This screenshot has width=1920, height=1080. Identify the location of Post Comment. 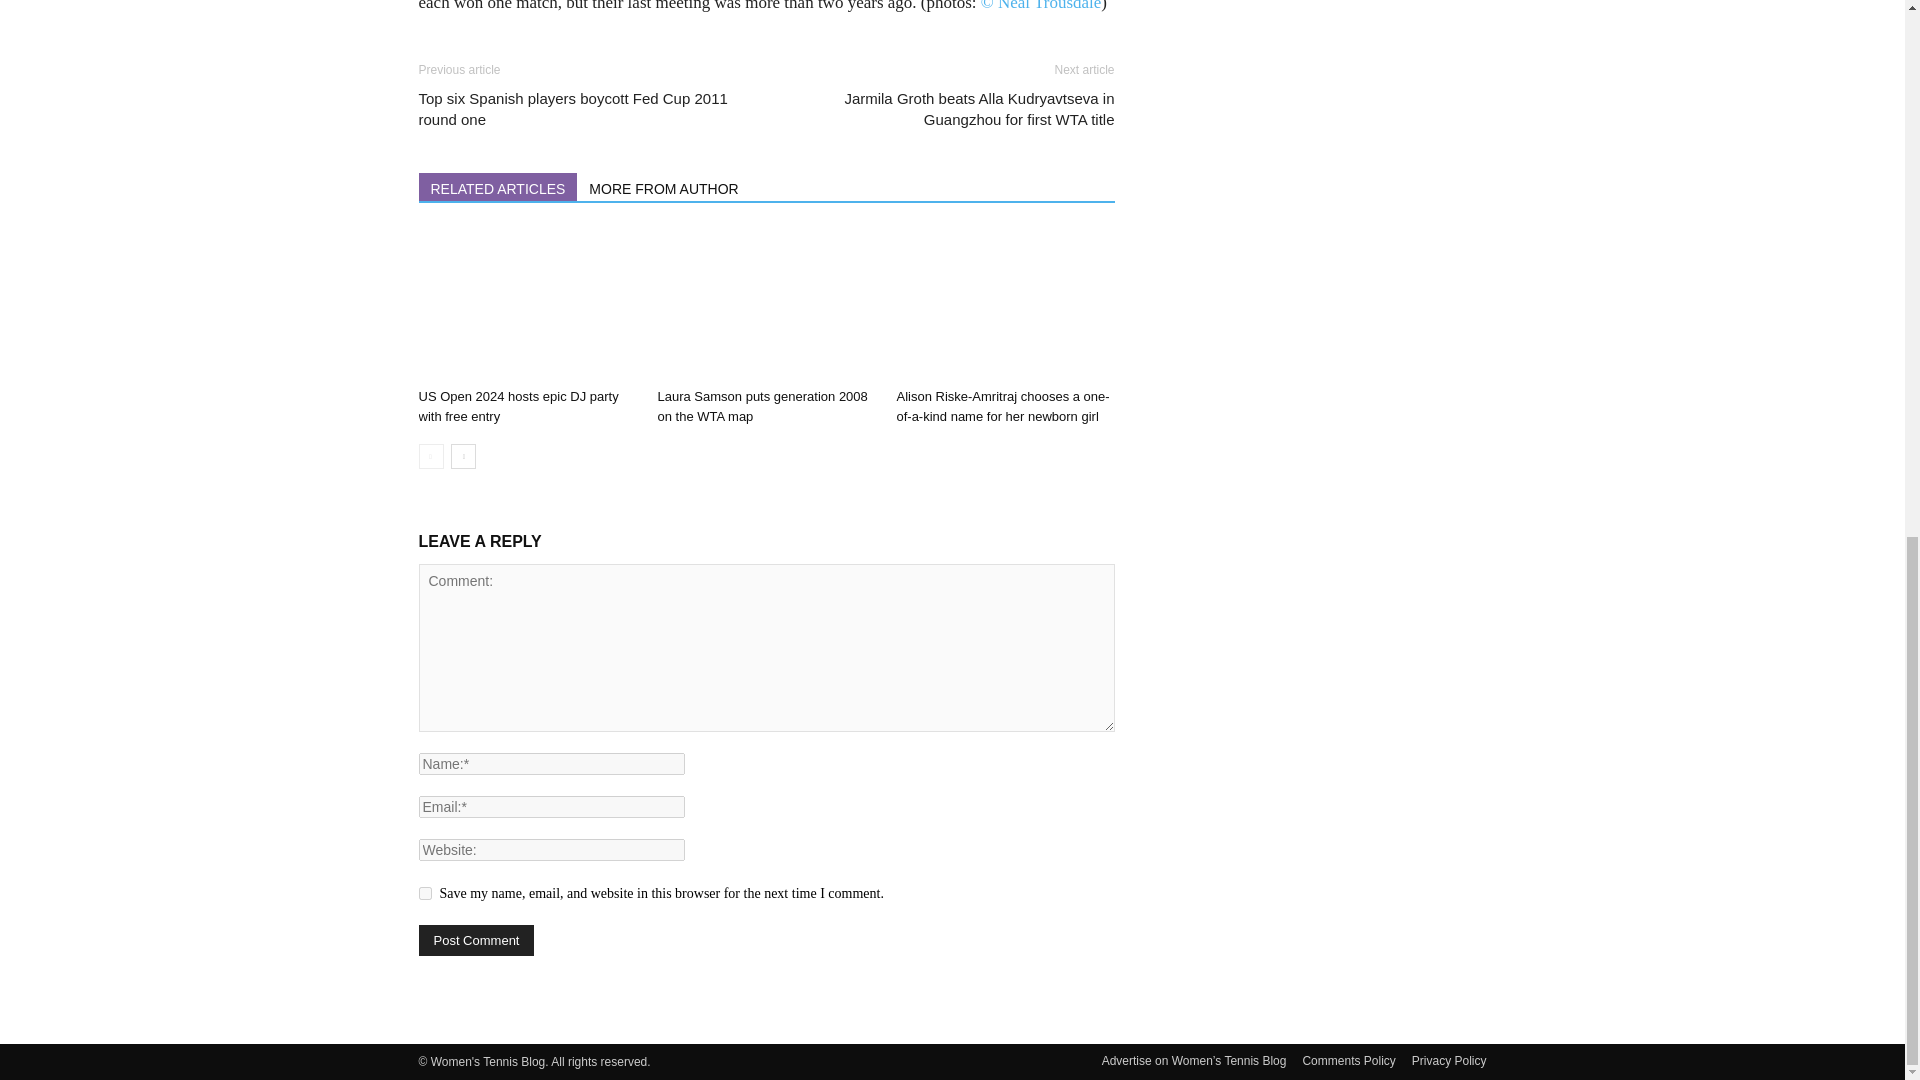
(476, 940).